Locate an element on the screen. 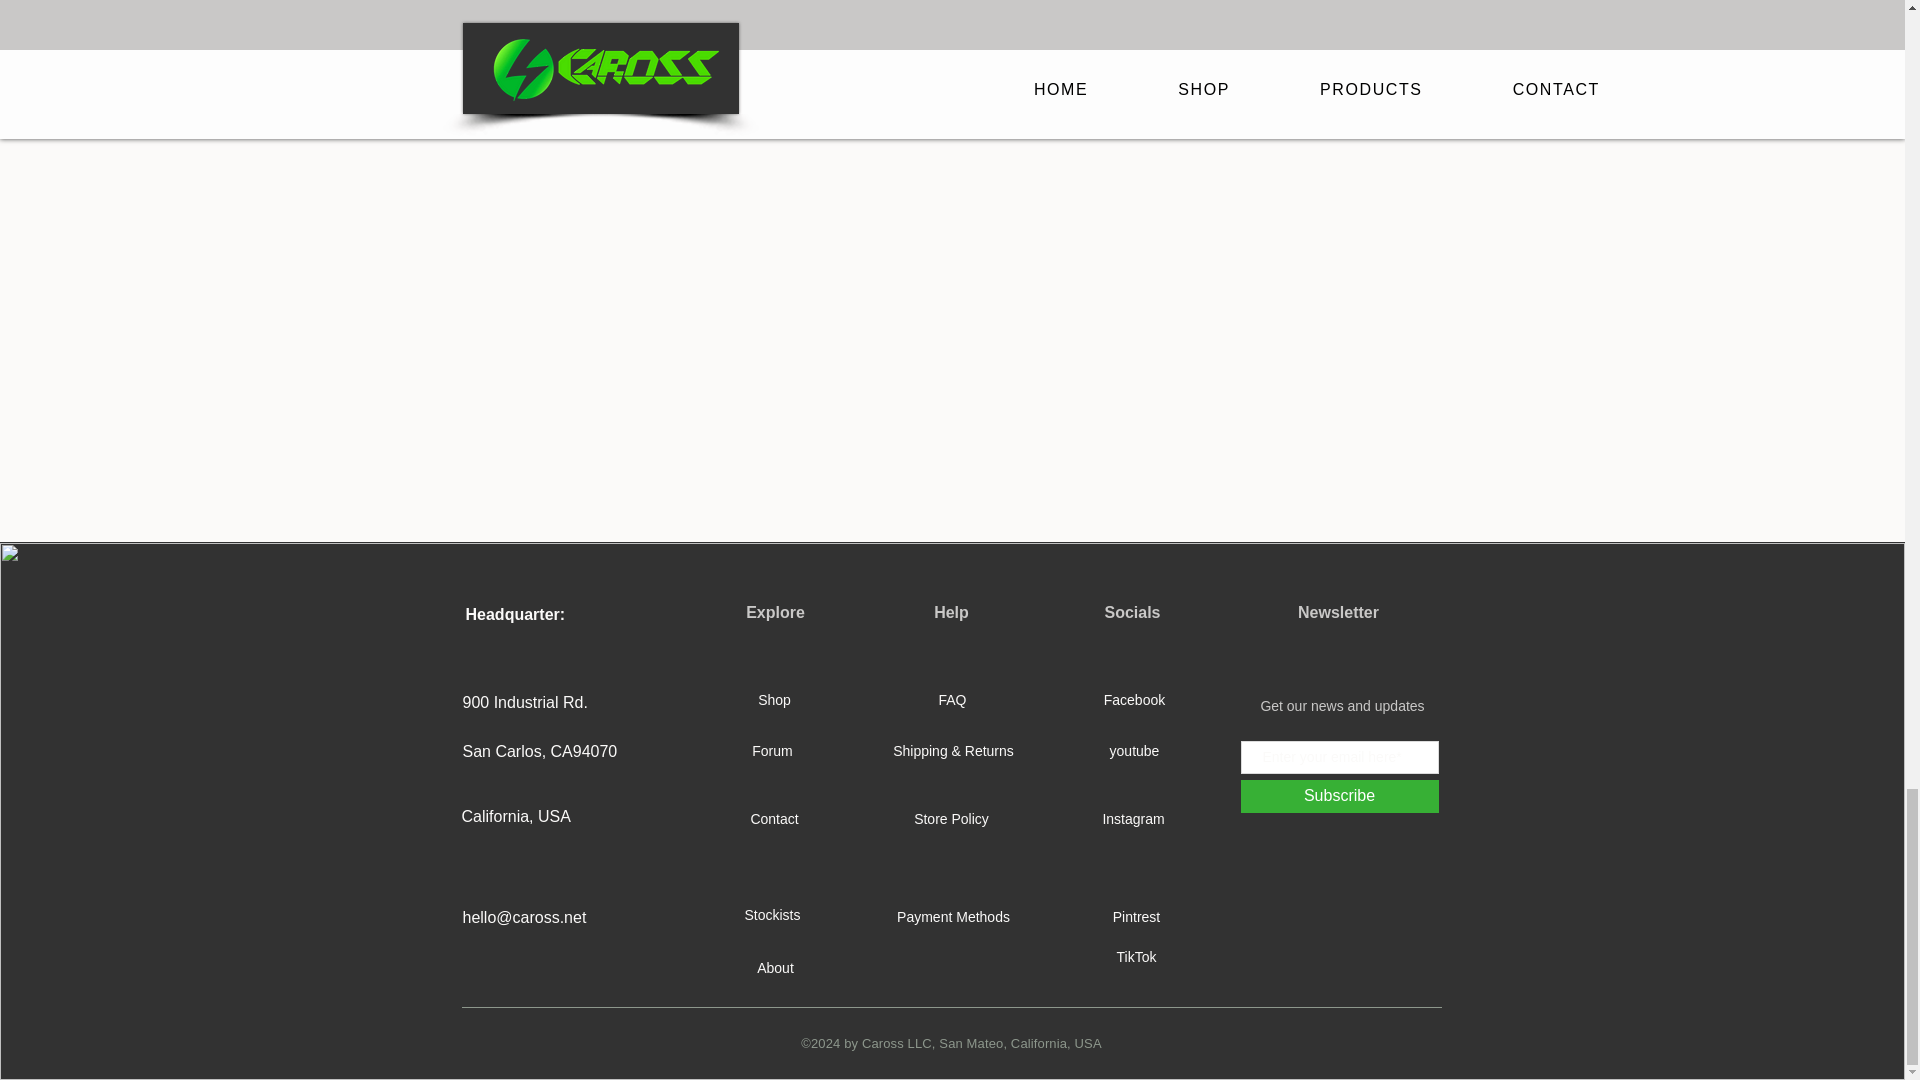 This screenshot has width=1920, height=1080. Subscribe is located at coordinates (1339, 796).